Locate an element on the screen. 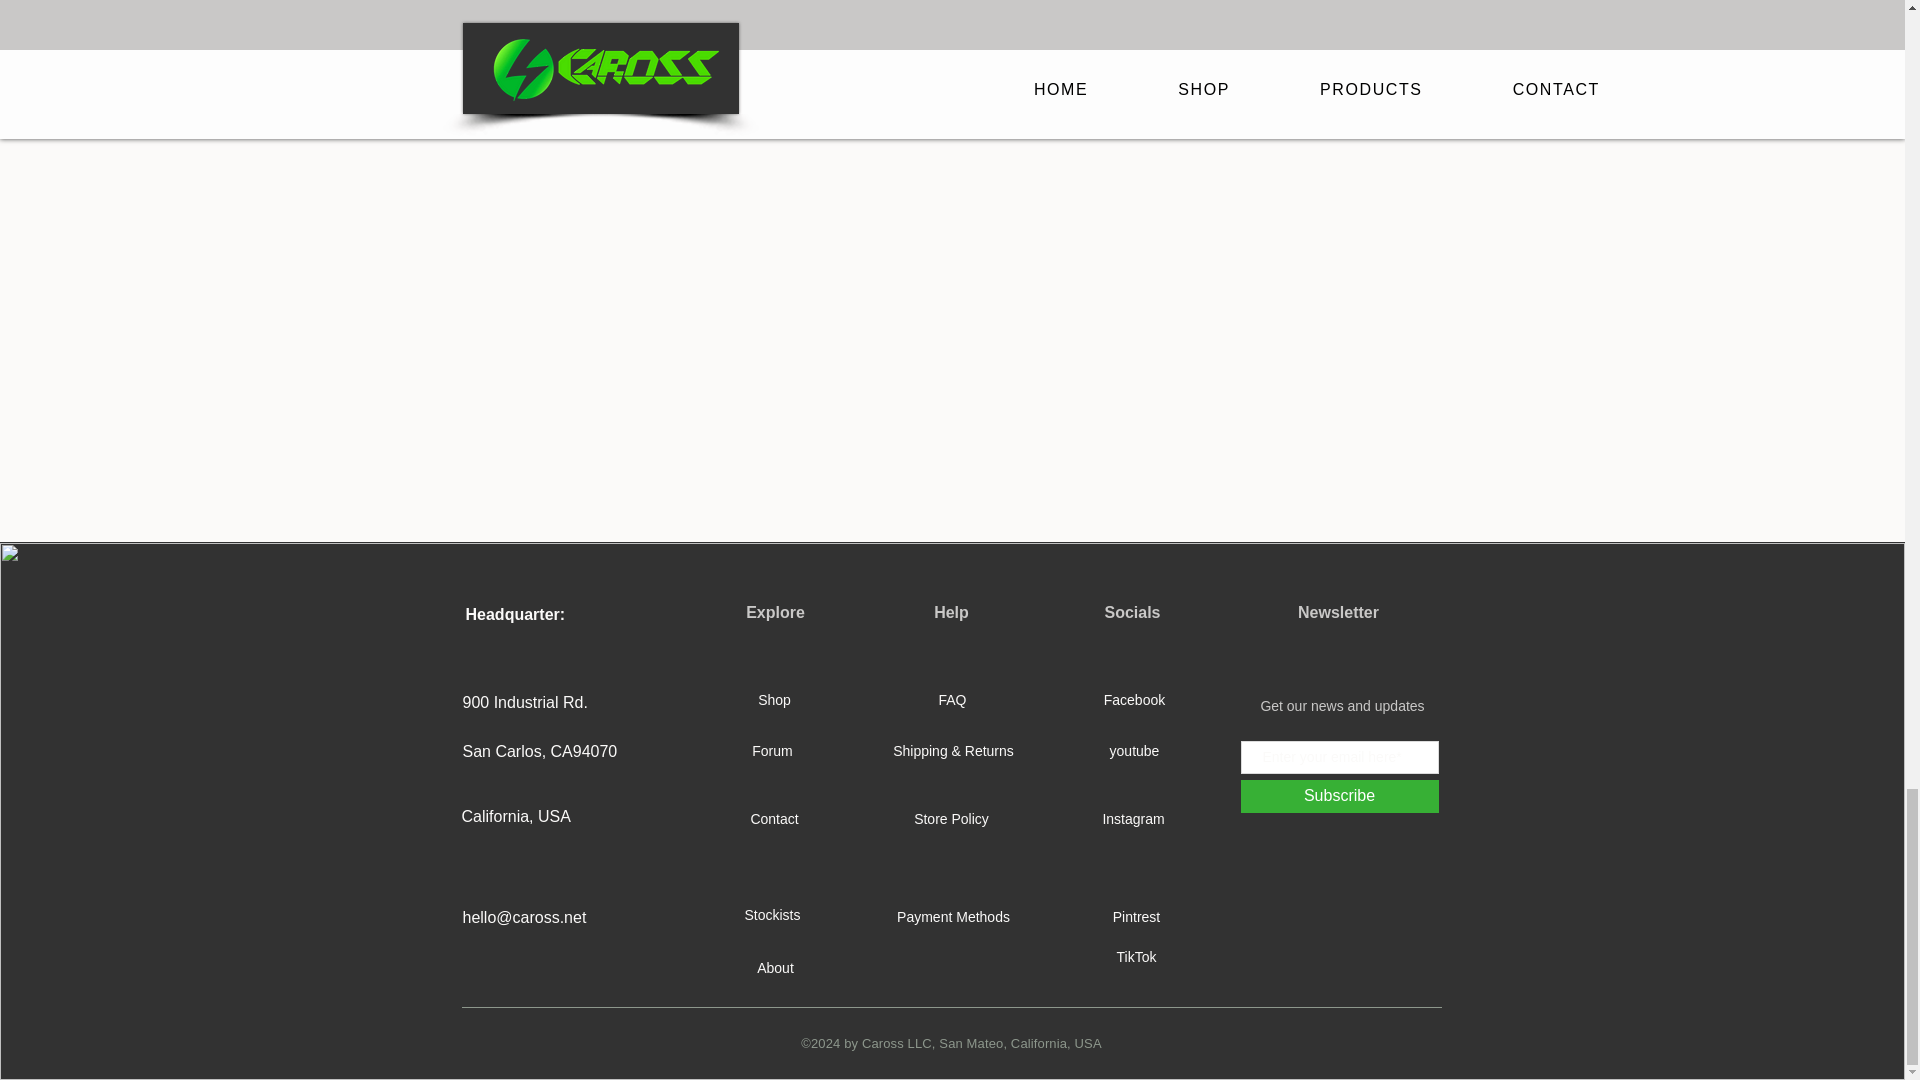 This screenshot has width=1920, height=1080. Subscribe is located at coordinates (1339, 796).